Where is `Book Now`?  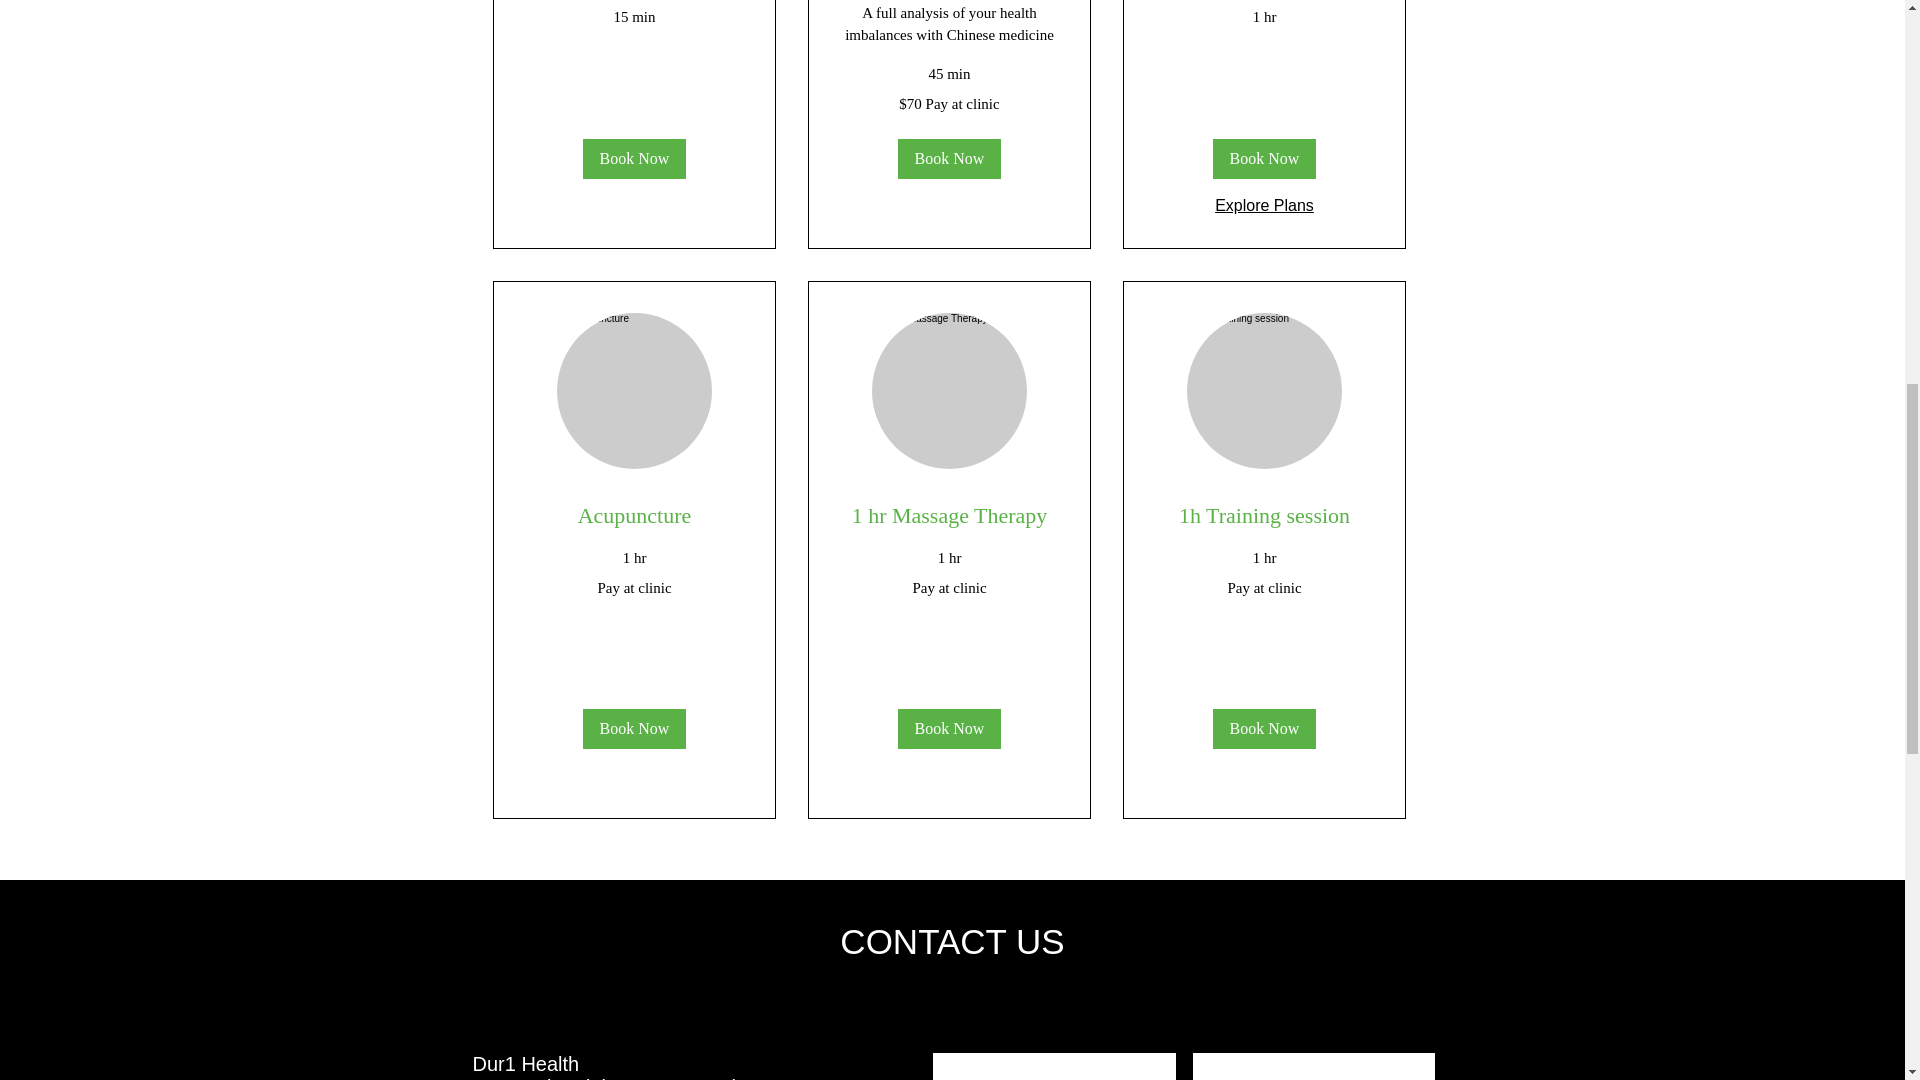 Book Now is located at coordinates (1263, 728).